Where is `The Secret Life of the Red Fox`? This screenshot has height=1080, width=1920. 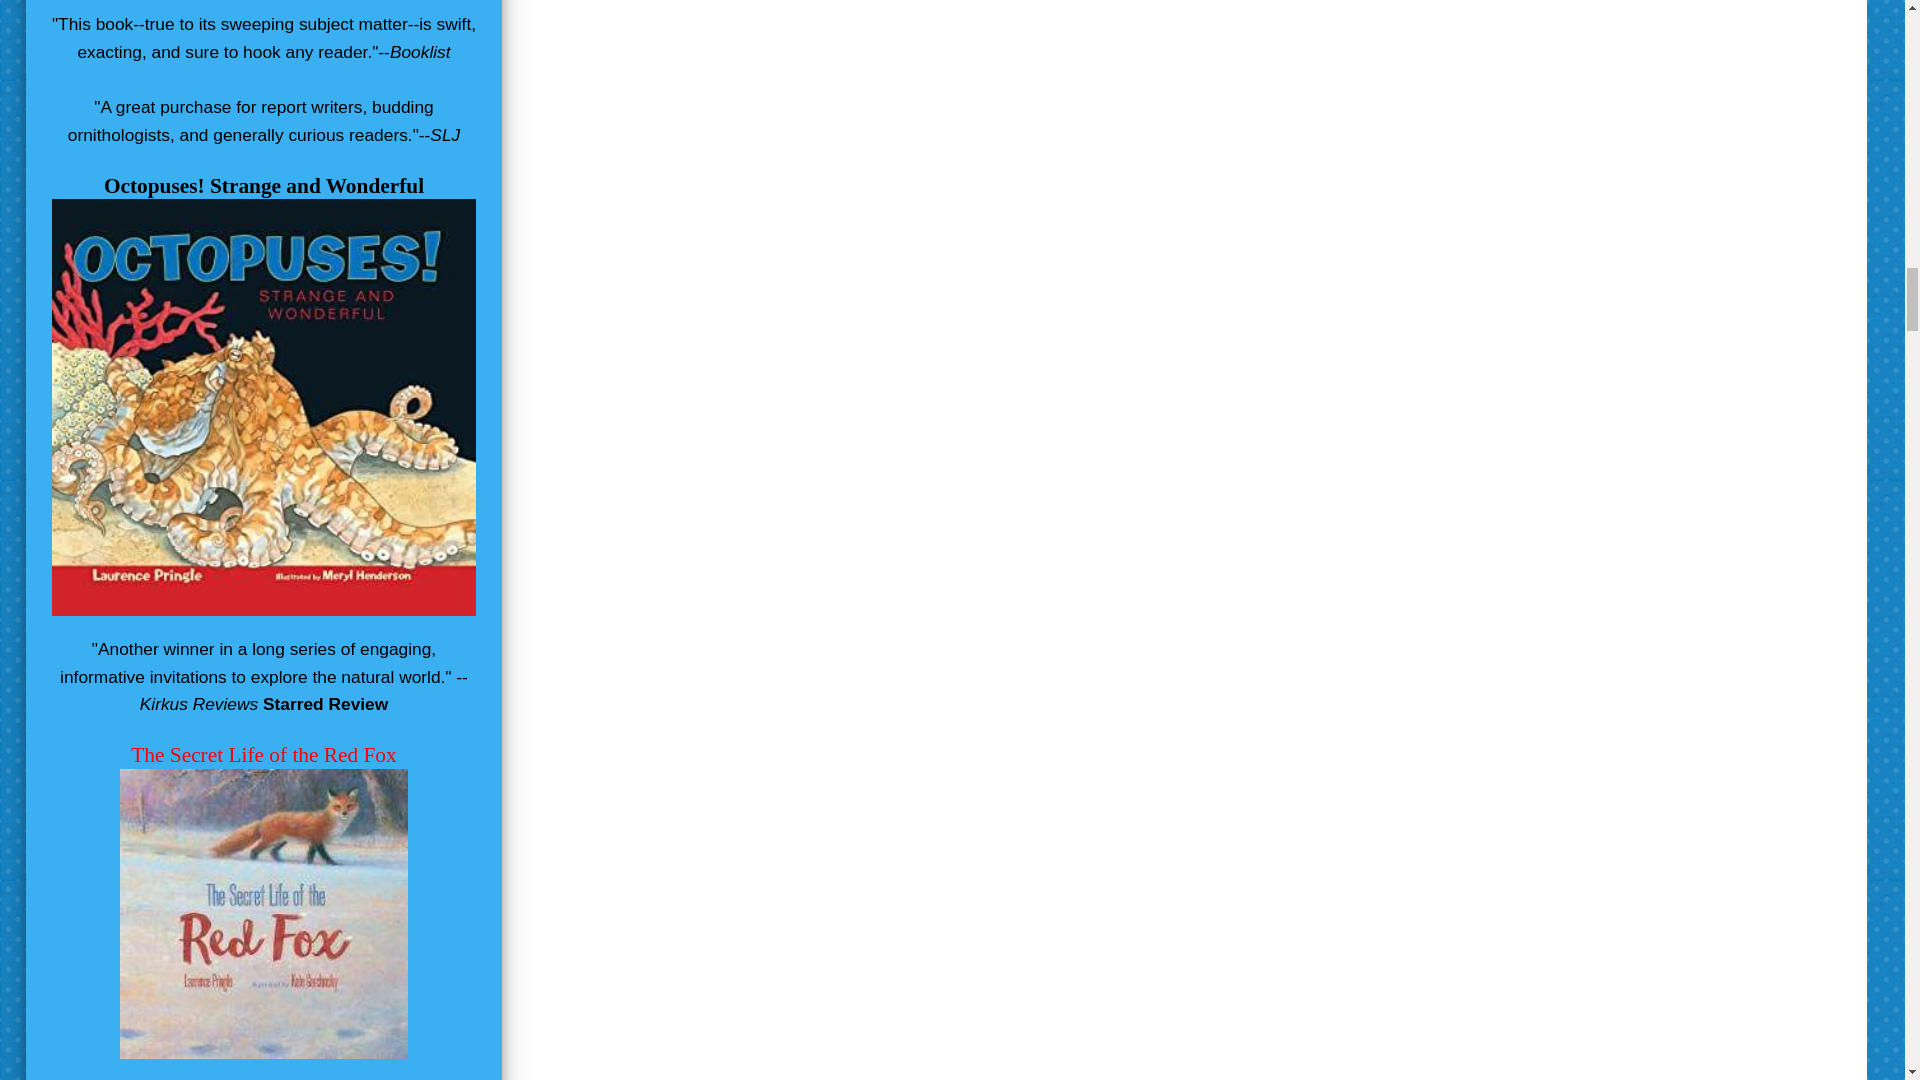 The Secret Life of the Red Fox is located at coordinates (262, 754).